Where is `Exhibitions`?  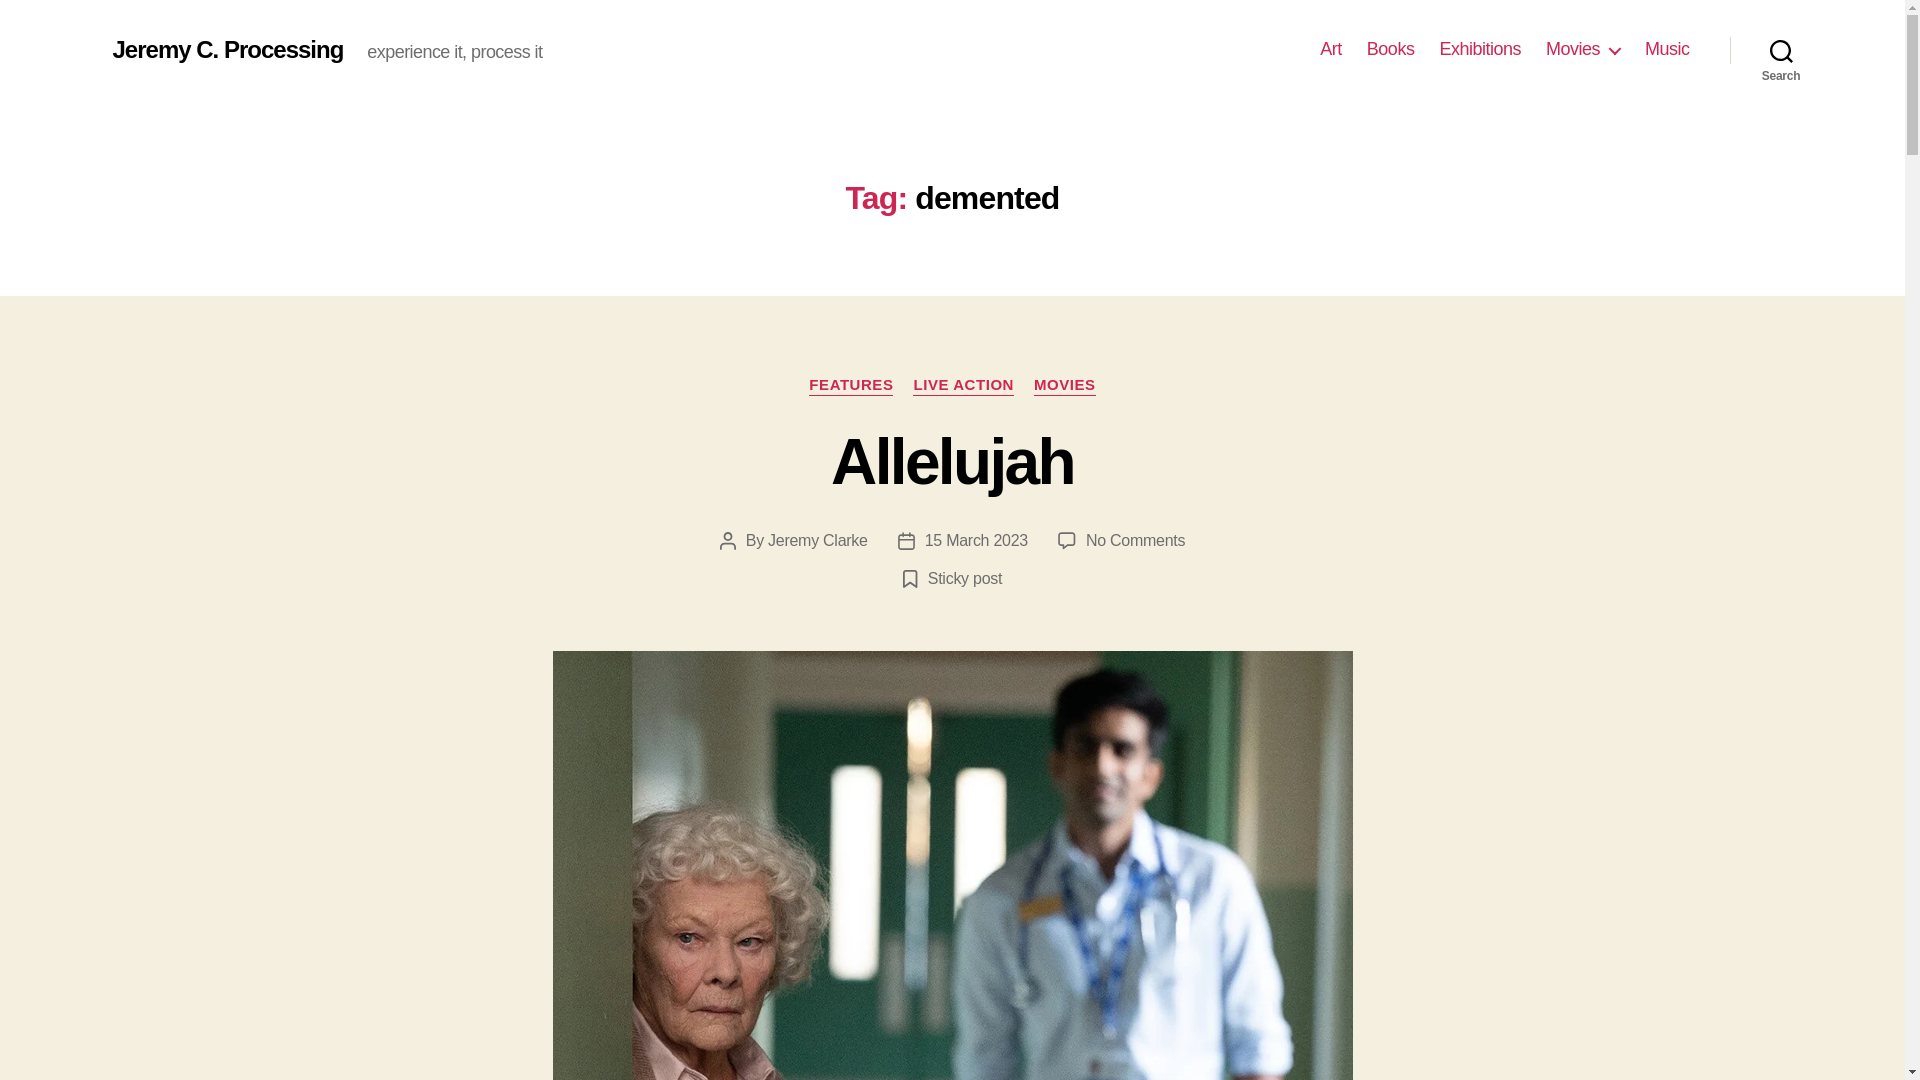
Exhibitions is located at coordinates (1135, 540).